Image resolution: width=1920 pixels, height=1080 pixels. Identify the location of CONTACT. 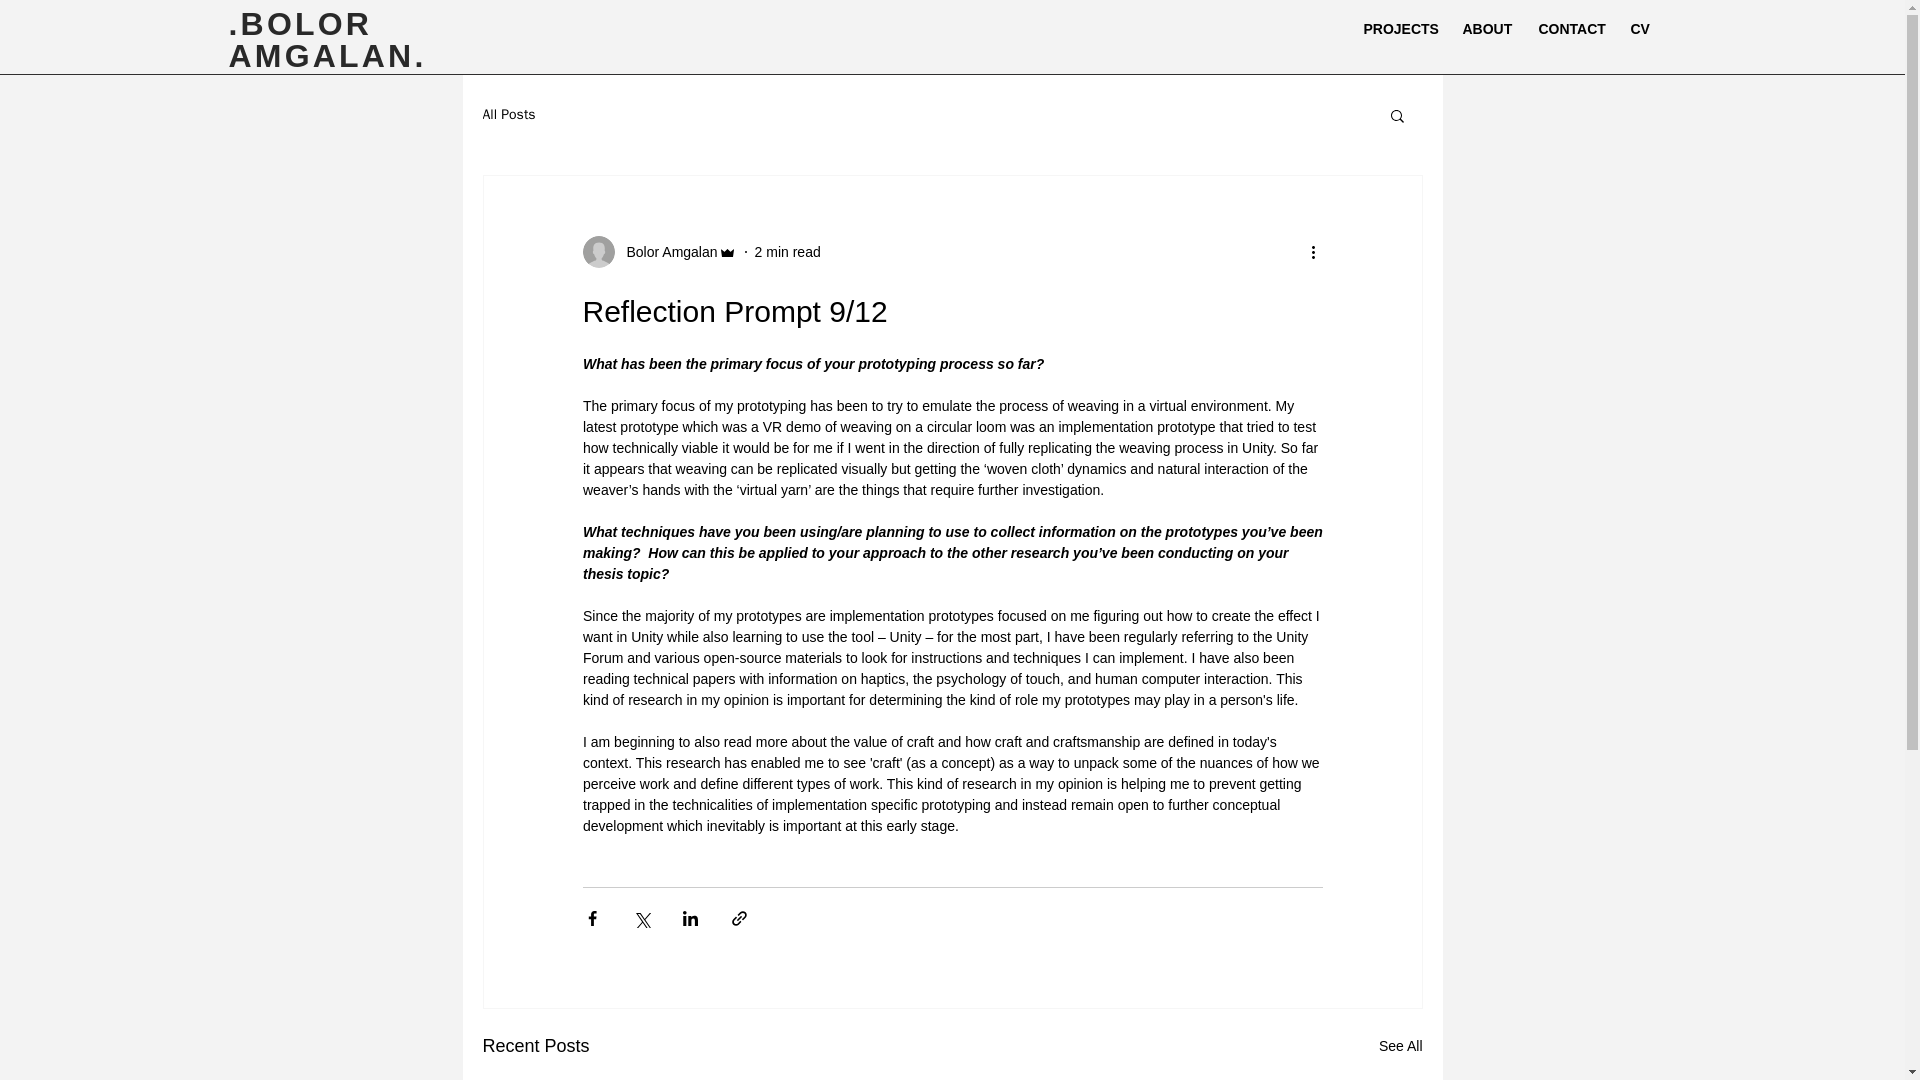
(1570, 29).